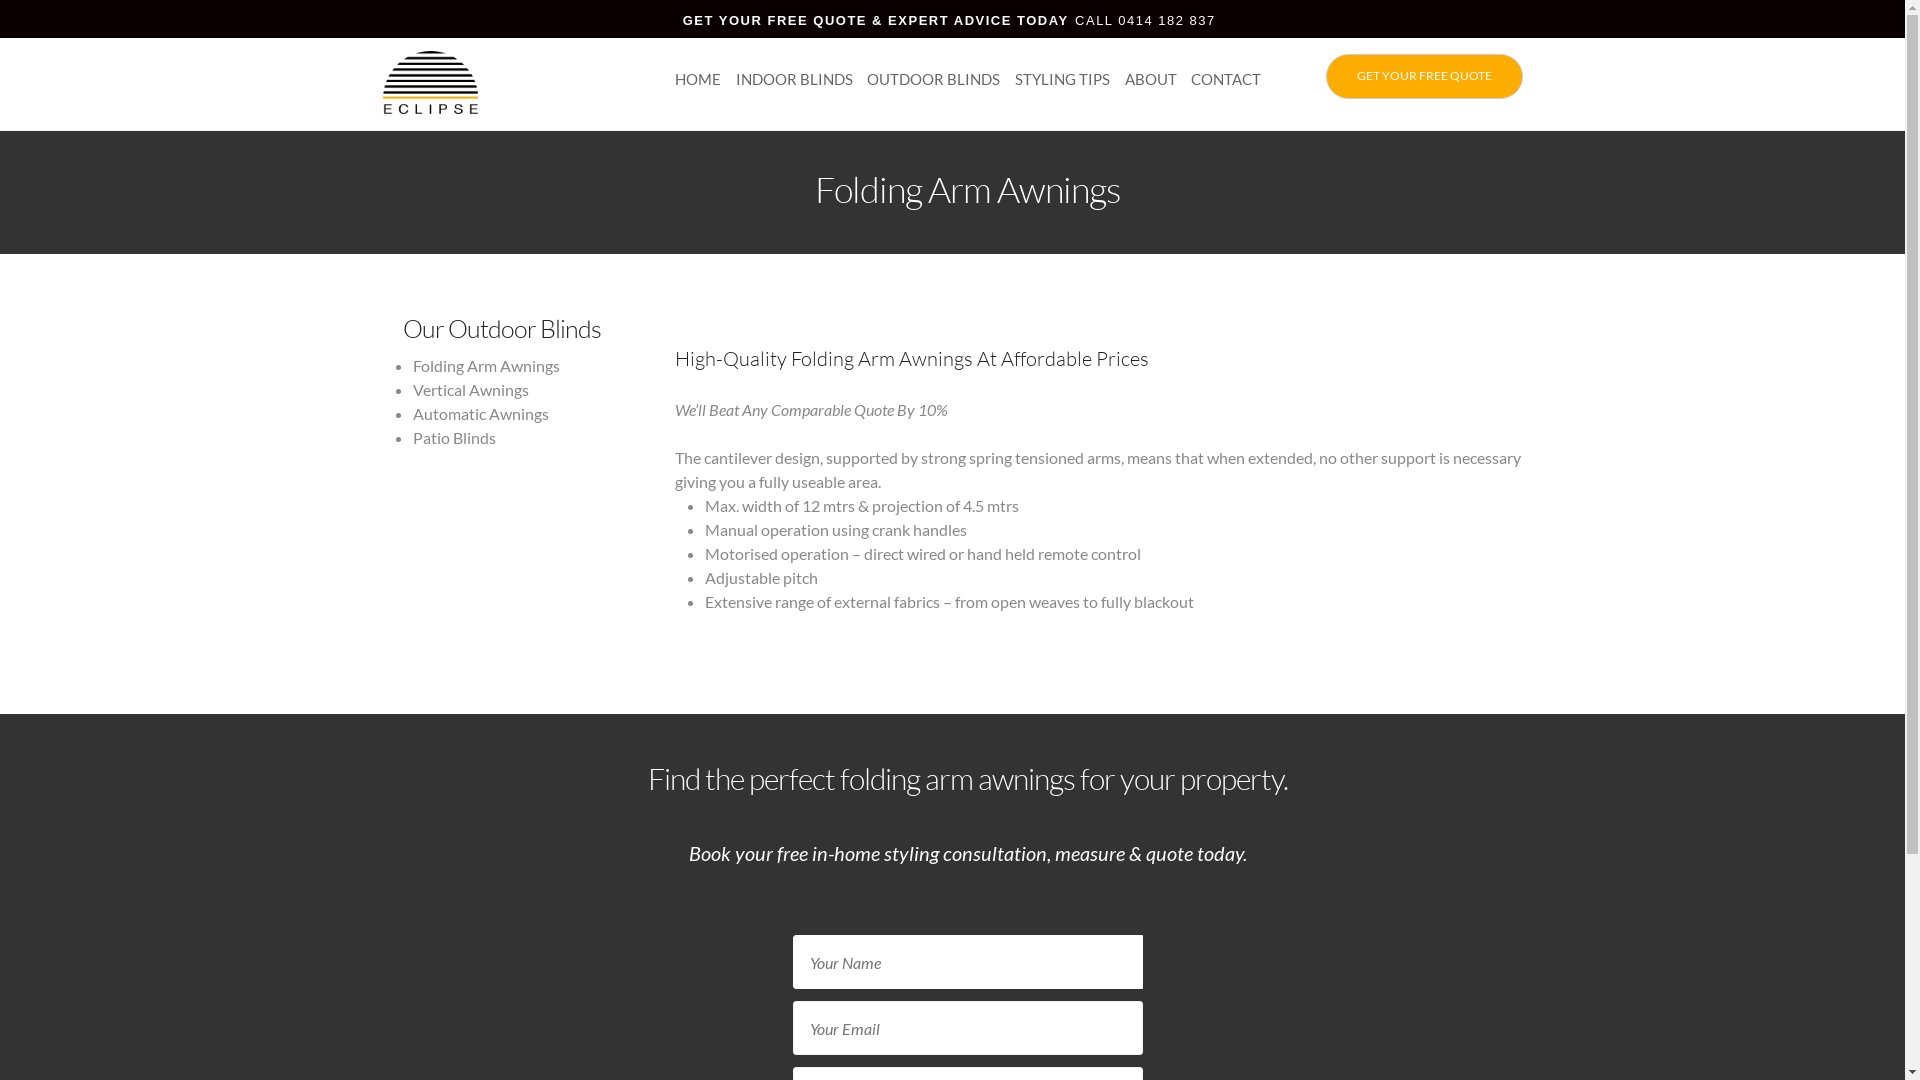 The height and width of the screenshot is (1080, 1920). Describe the element at coordinates (1226, 79) in the screenshot. I see `CONTACT` at that location.